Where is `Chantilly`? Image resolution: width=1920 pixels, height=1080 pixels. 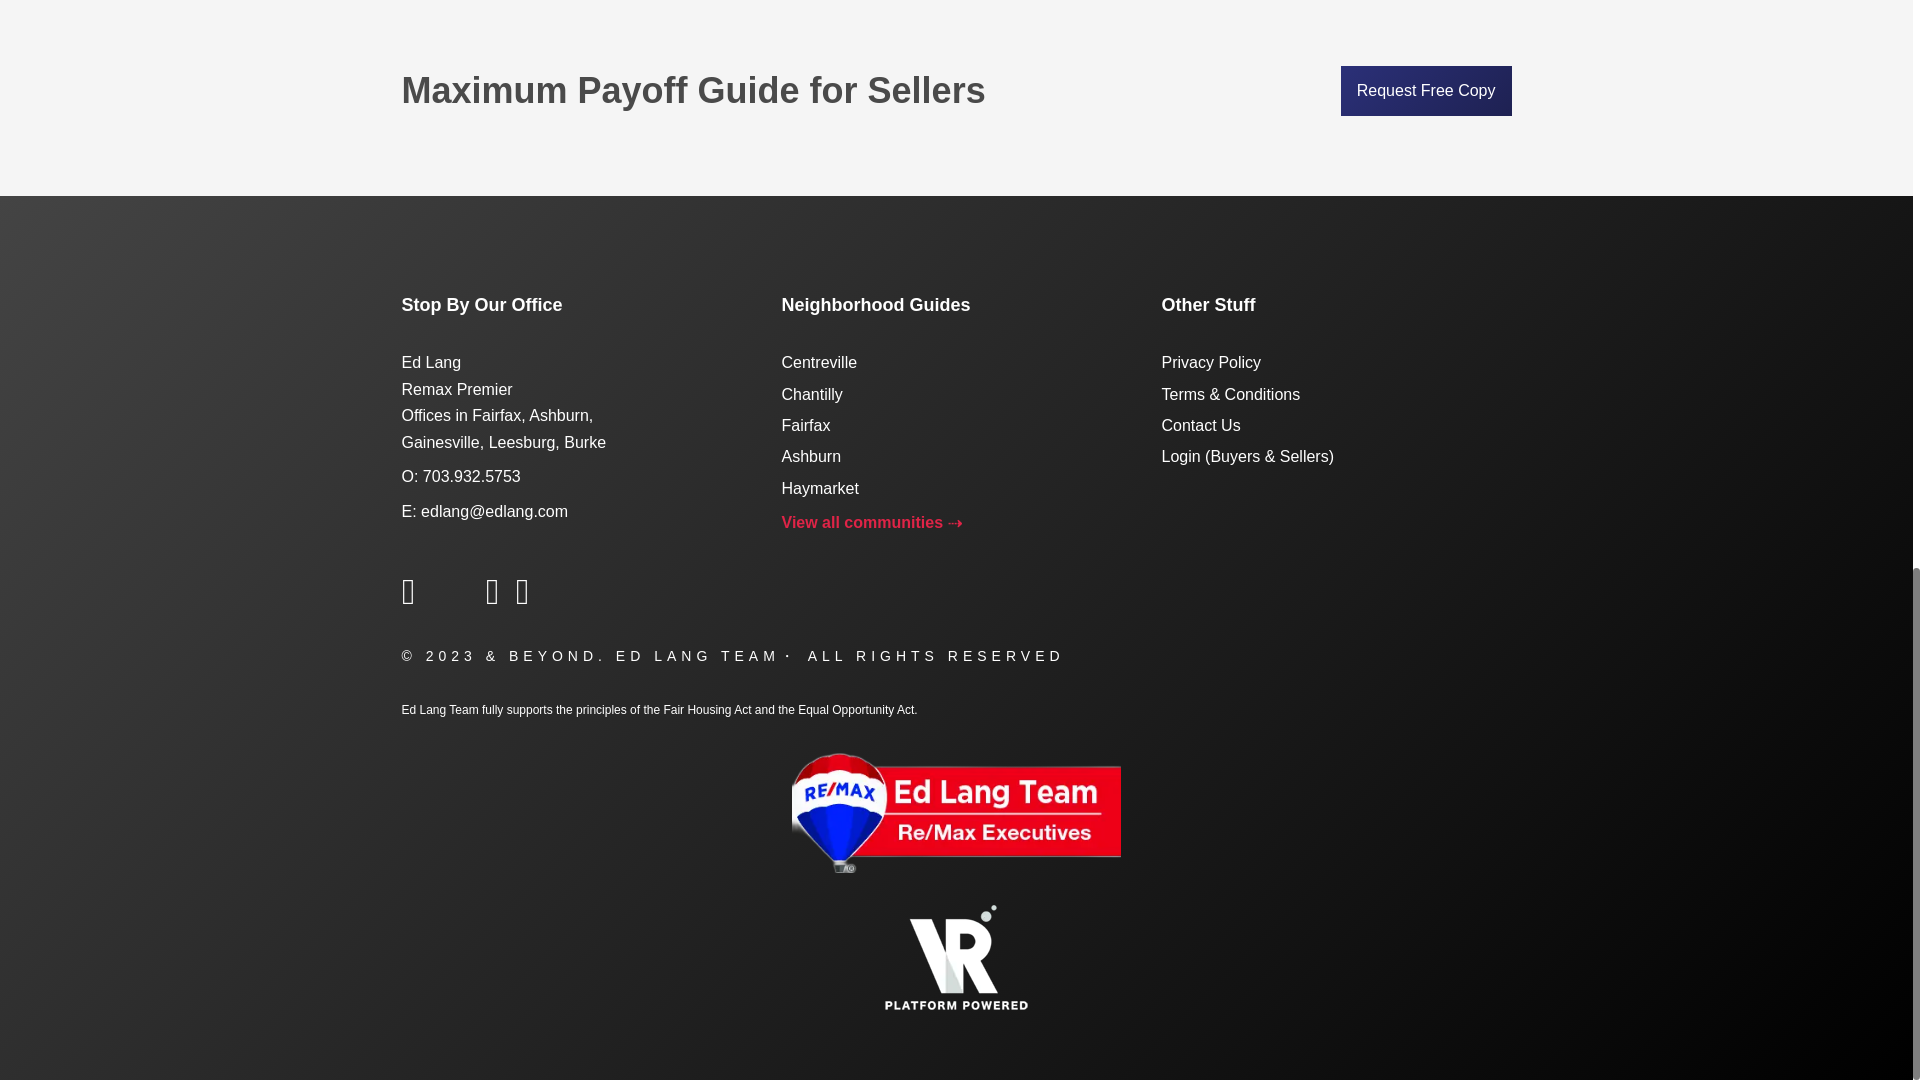
Chantilly is located at coordinates (812, 394).